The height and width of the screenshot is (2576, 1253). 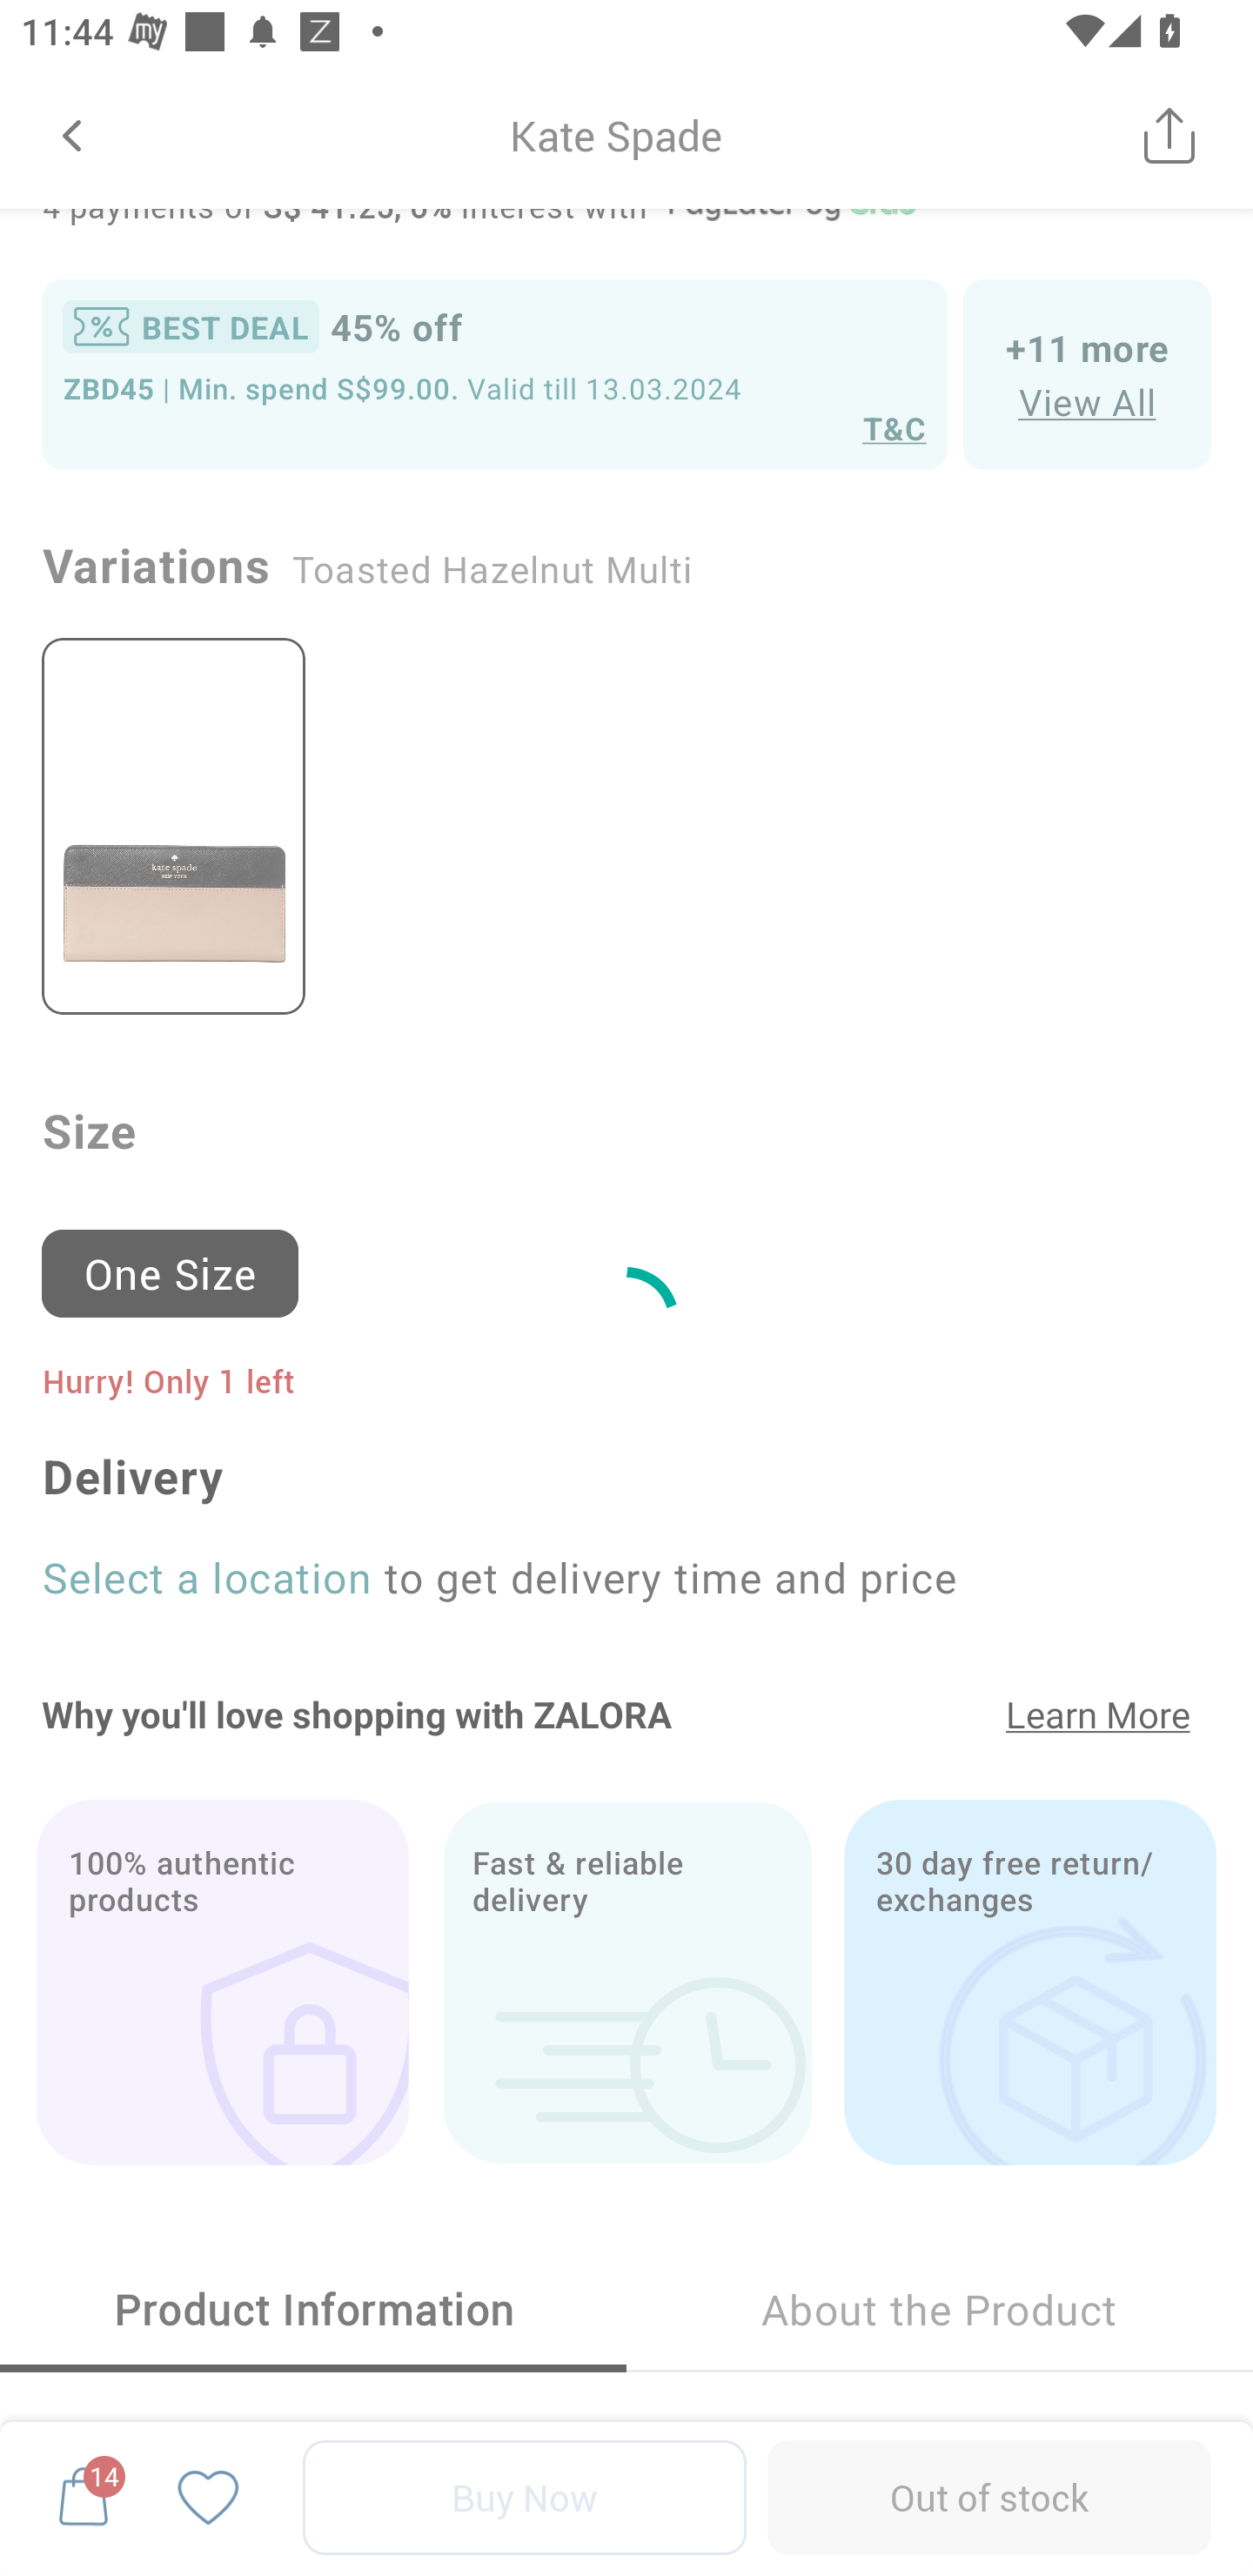 I want to click on Share this Product, so click(x=1169, y=135).